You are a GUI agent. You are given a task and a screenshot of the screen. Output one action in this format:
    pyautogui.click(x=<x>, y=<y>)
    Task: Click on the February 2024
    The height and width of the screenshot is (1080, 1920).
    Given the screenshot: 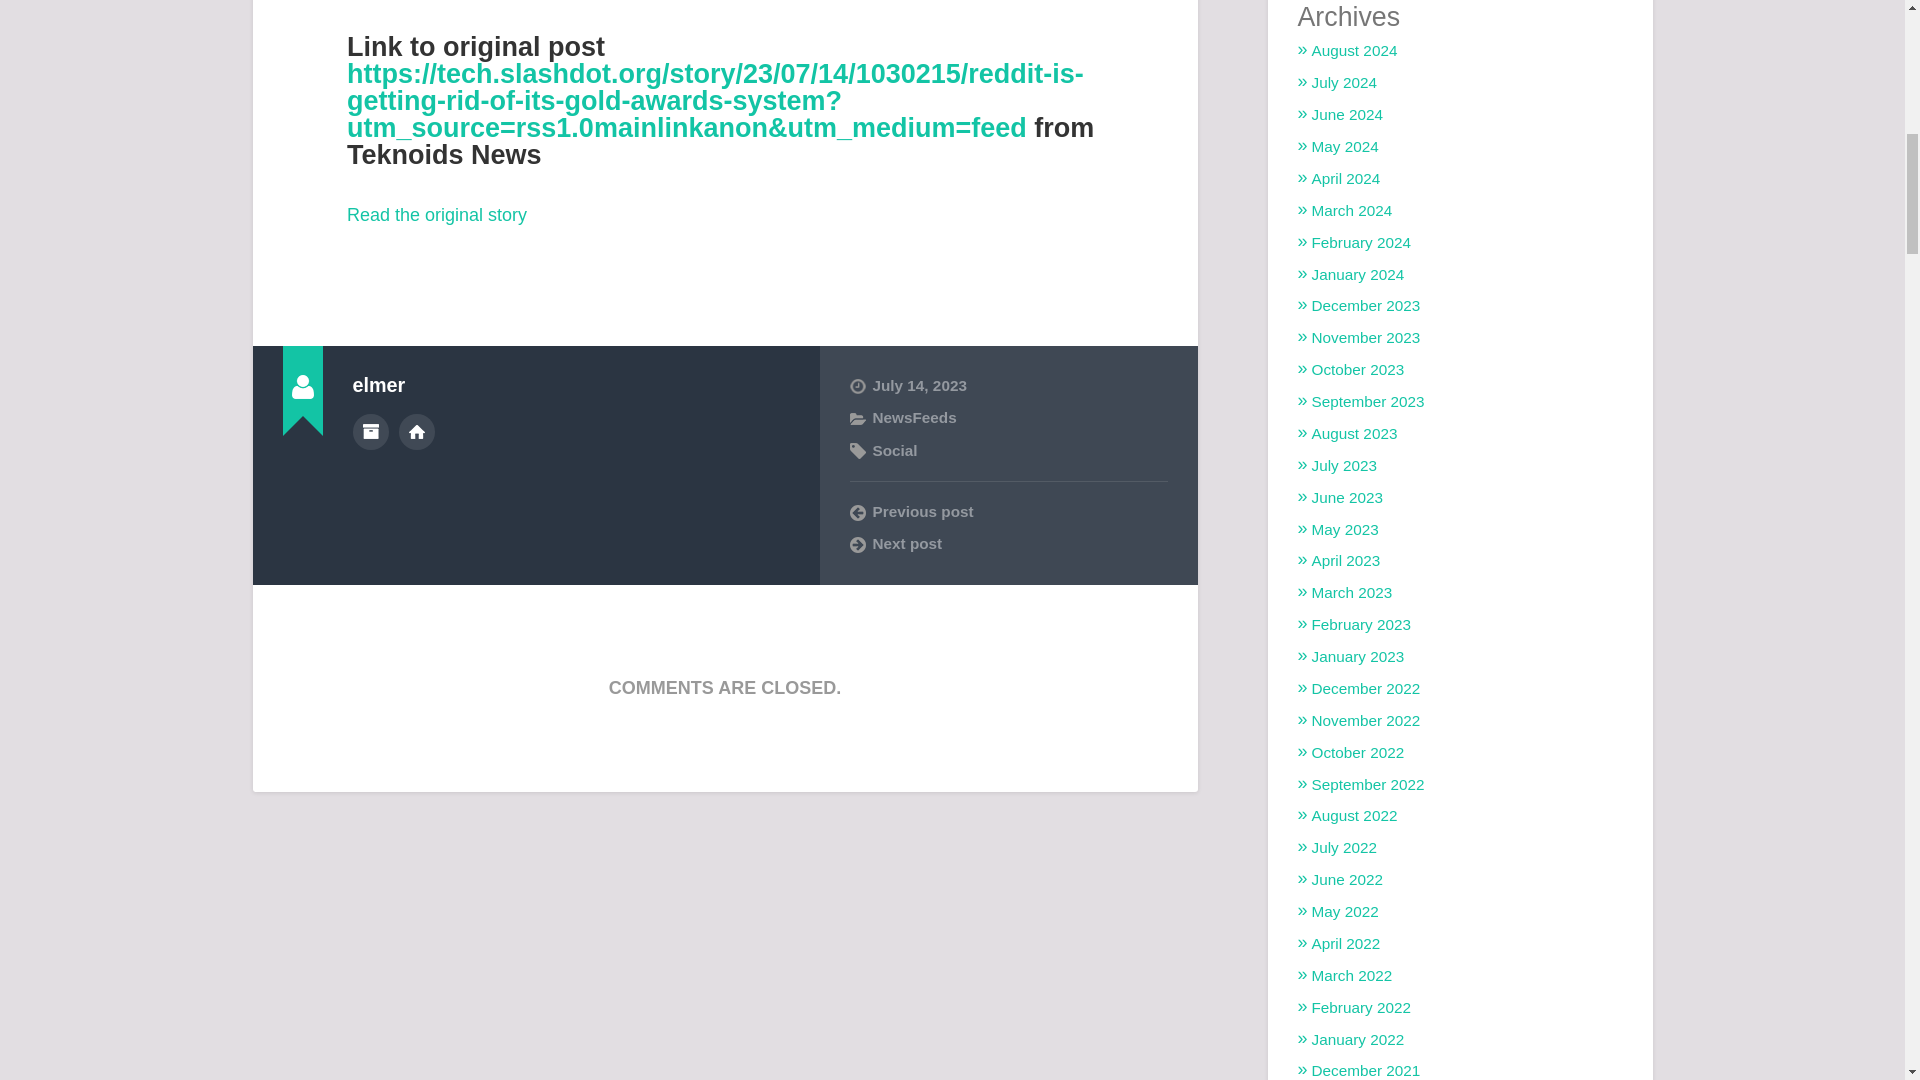 What is the action you would take?
    pyautogui.click(x=1361, y=242)
    